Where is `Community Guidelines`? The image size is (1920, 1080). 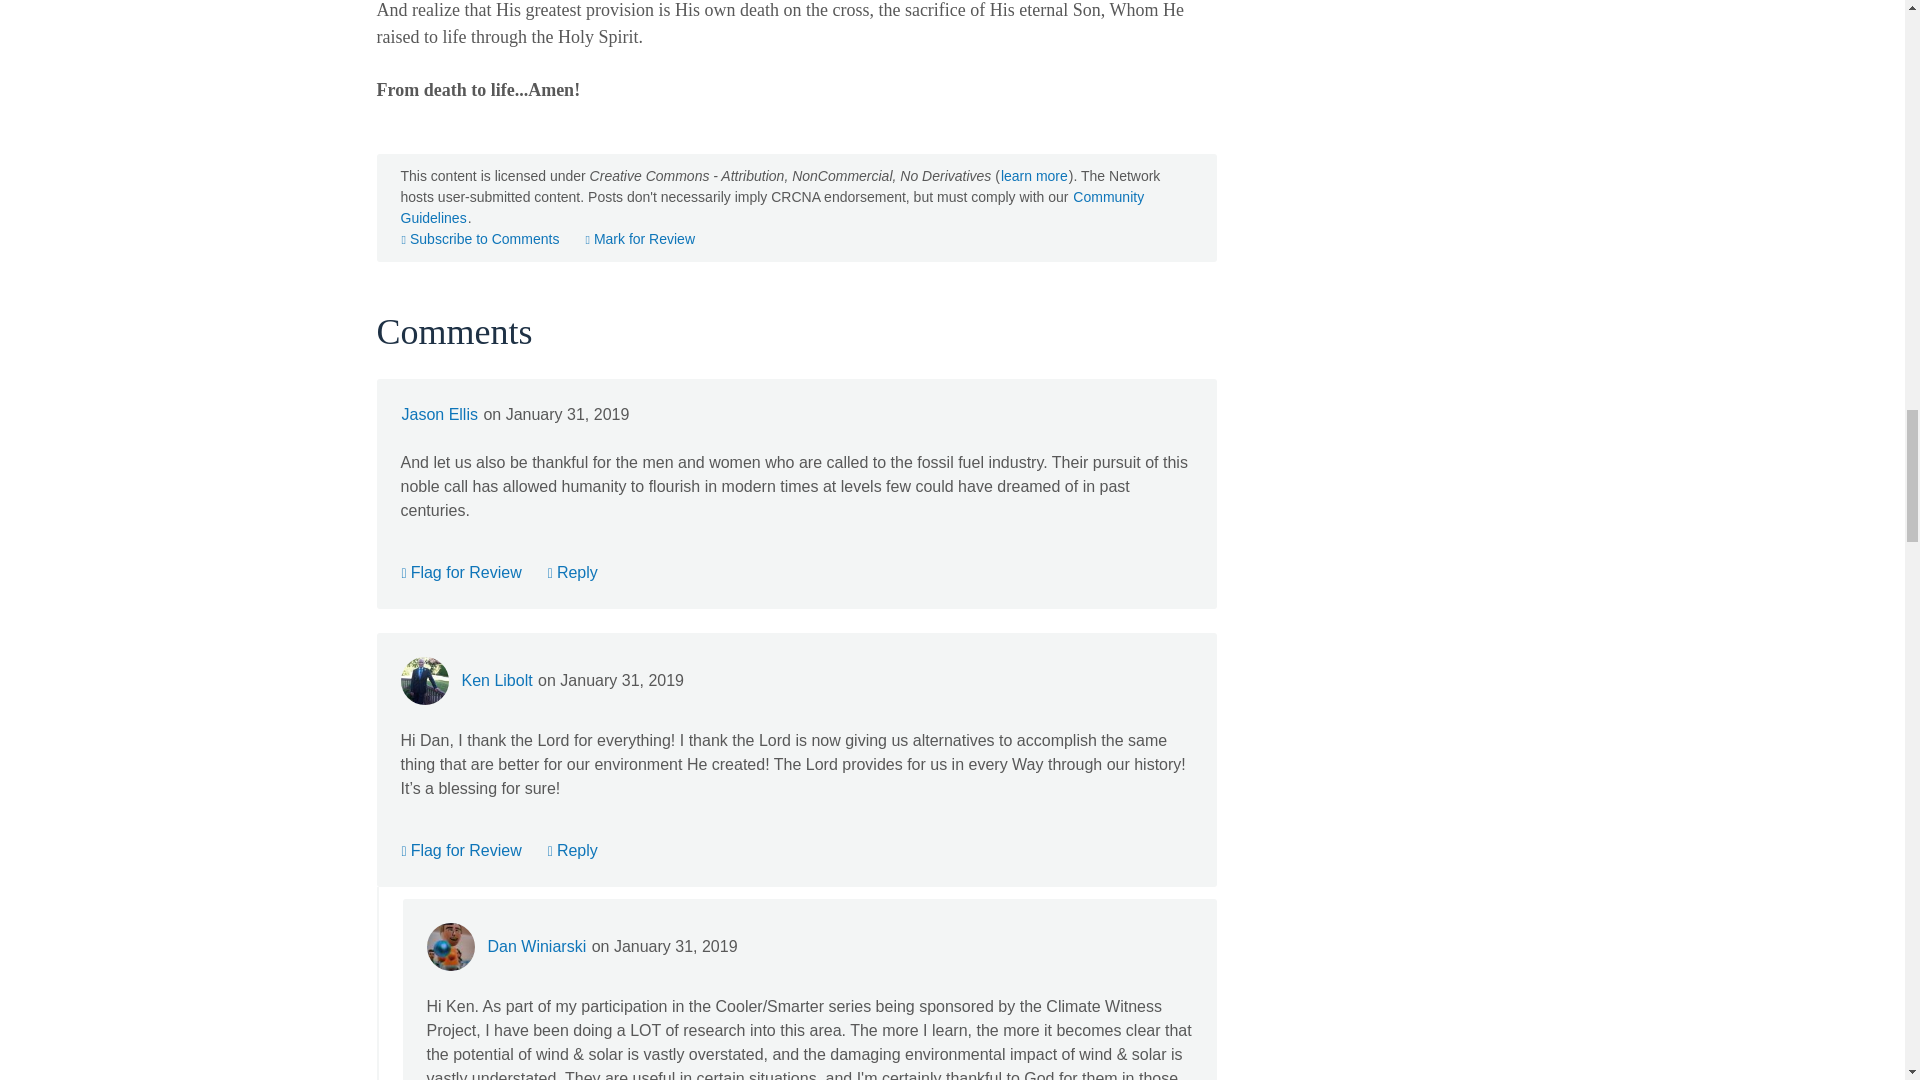
Community Guidelines is located at coordinates (772, 206).